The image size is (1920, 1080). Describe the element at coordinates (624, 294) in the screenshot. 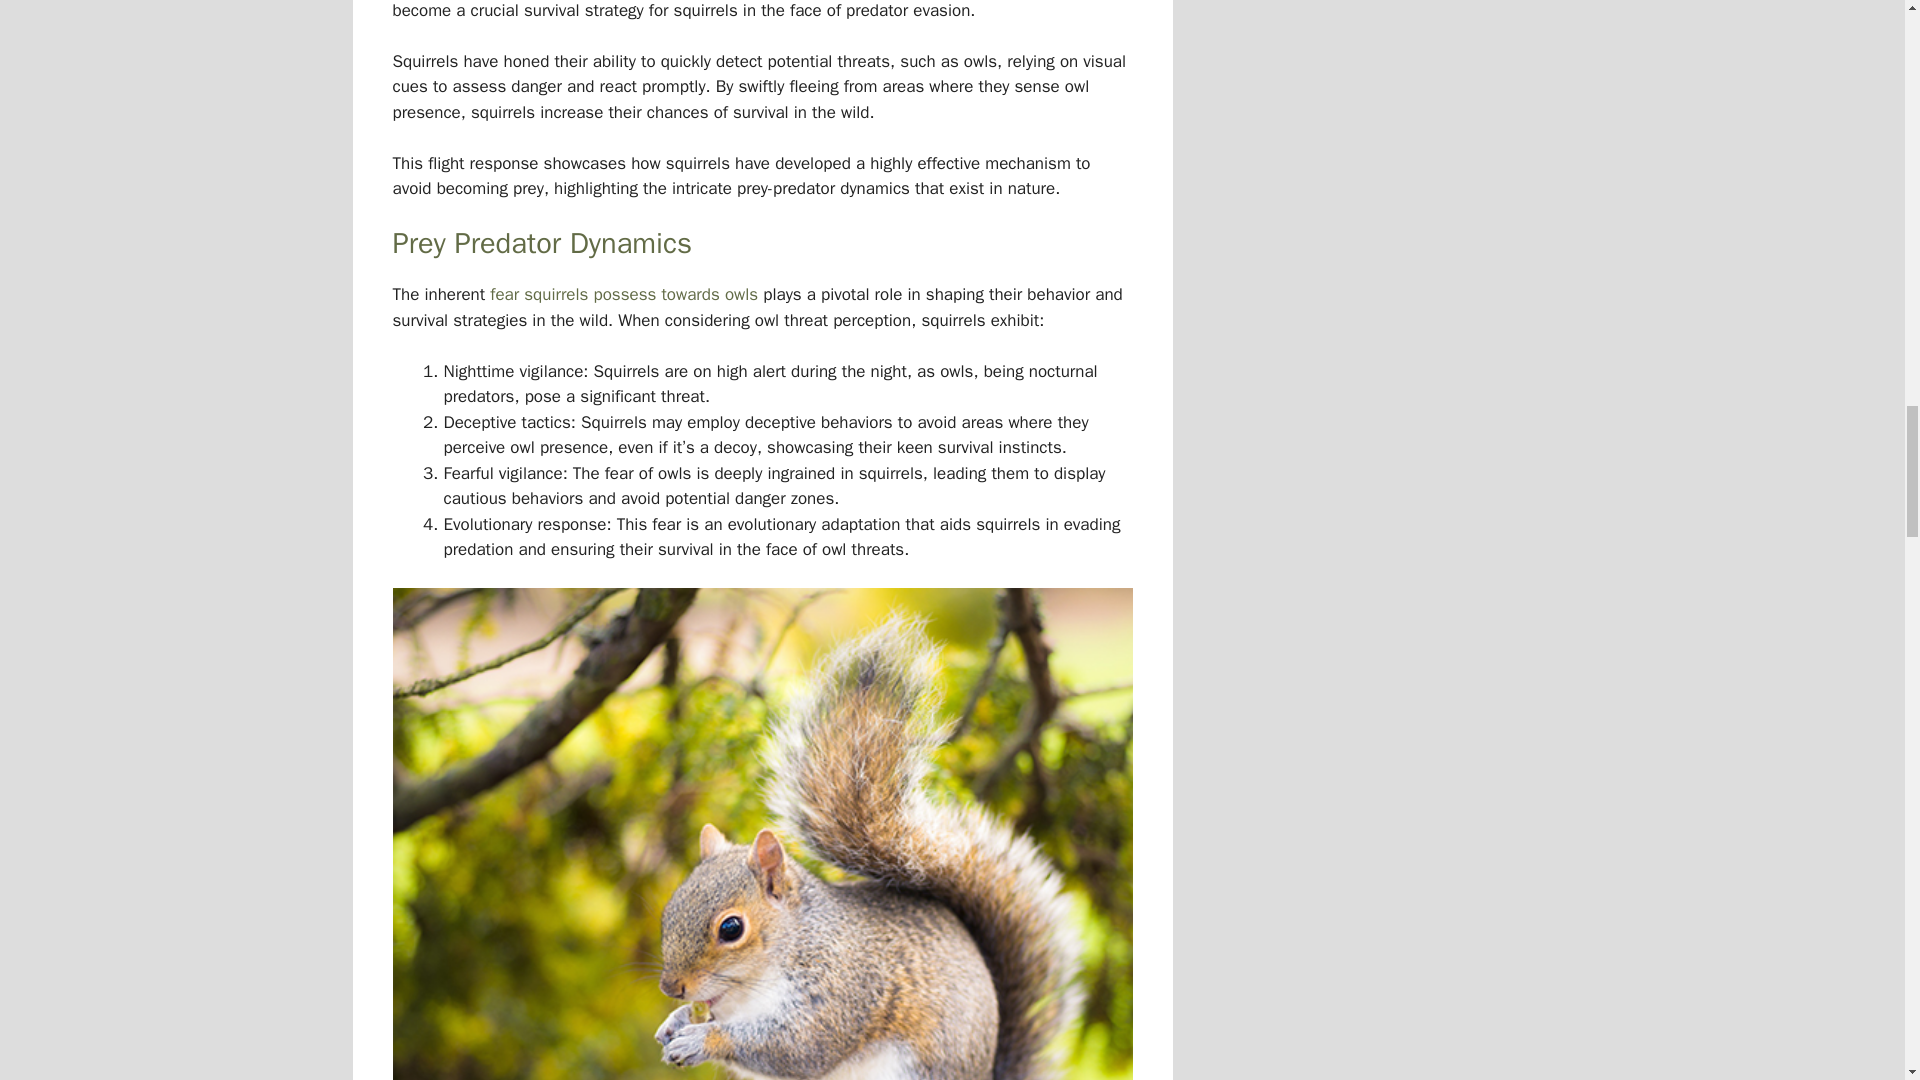

I see `fear squirrels possess towards owls` at that location.